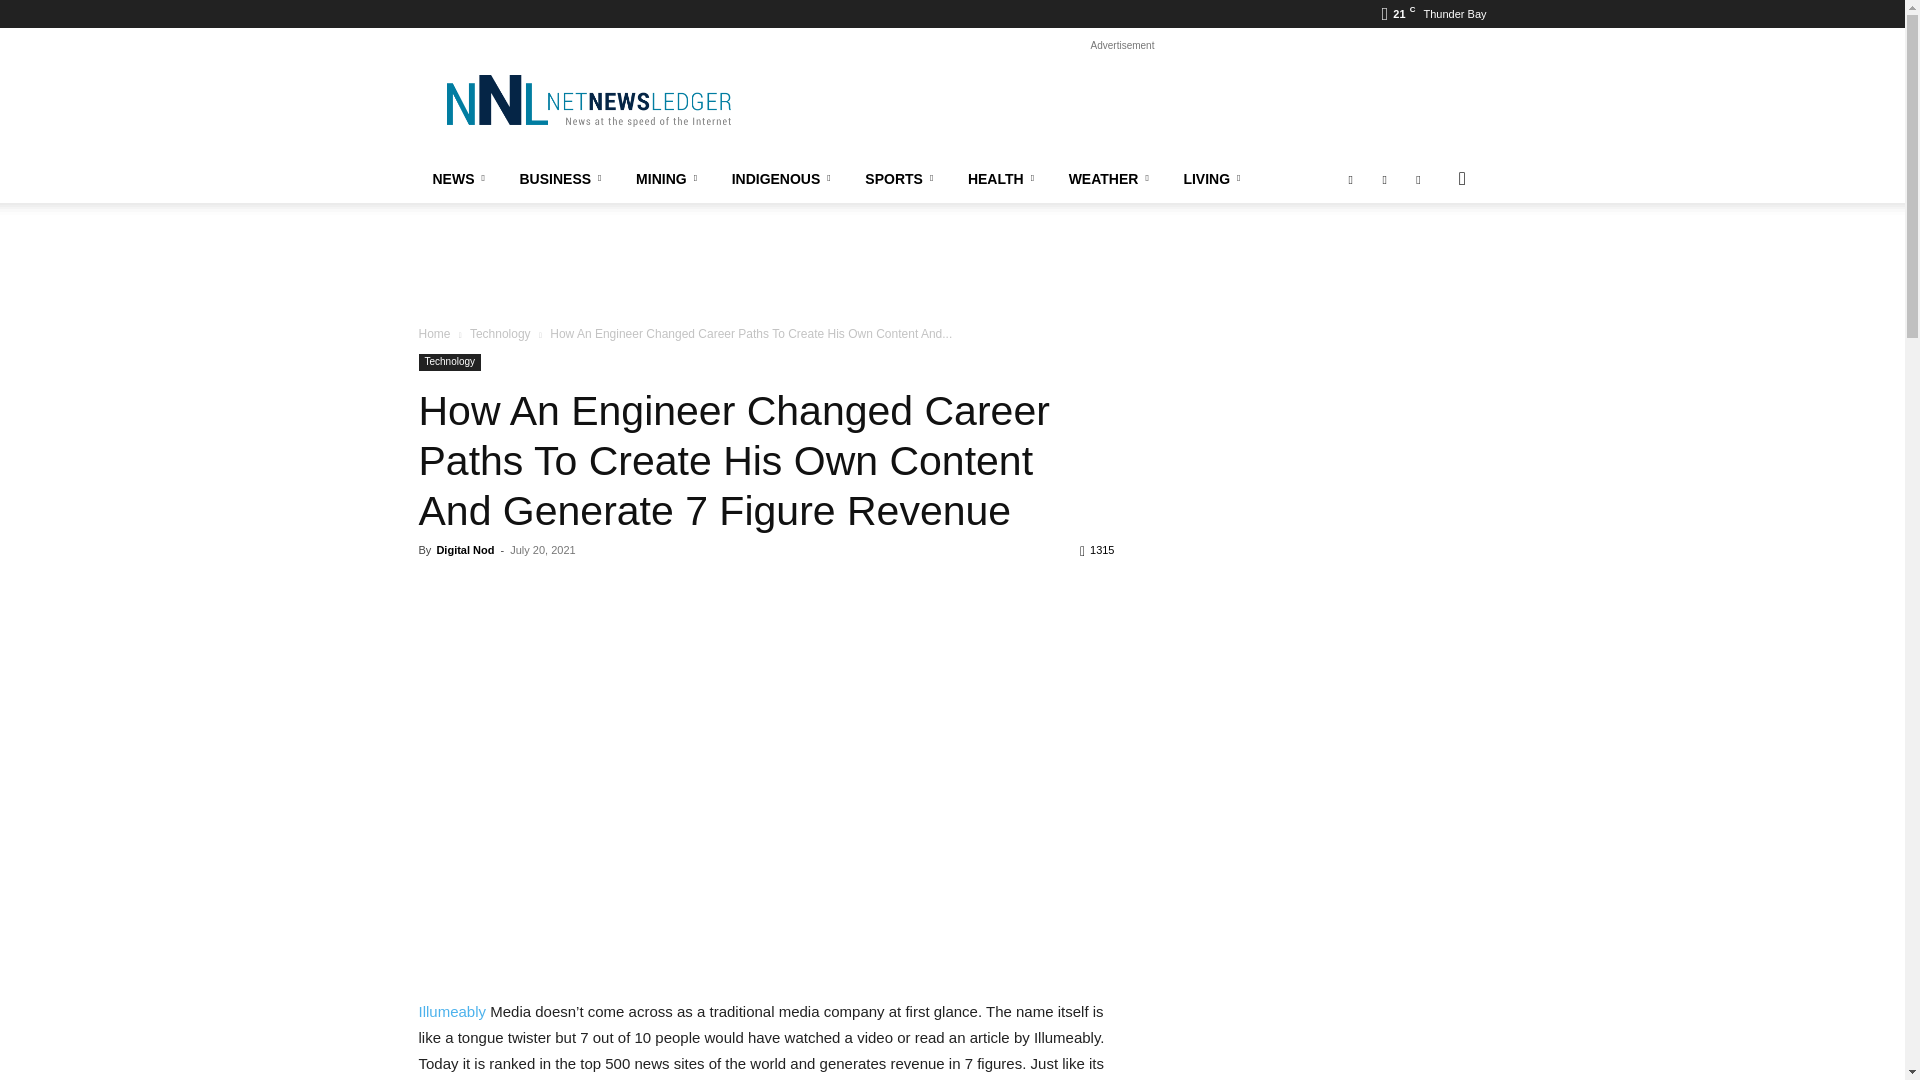 Image resolution: width=1920 pixels, height=1080 pixels. I want to click on View all posts in Technology, so click(500, 334).